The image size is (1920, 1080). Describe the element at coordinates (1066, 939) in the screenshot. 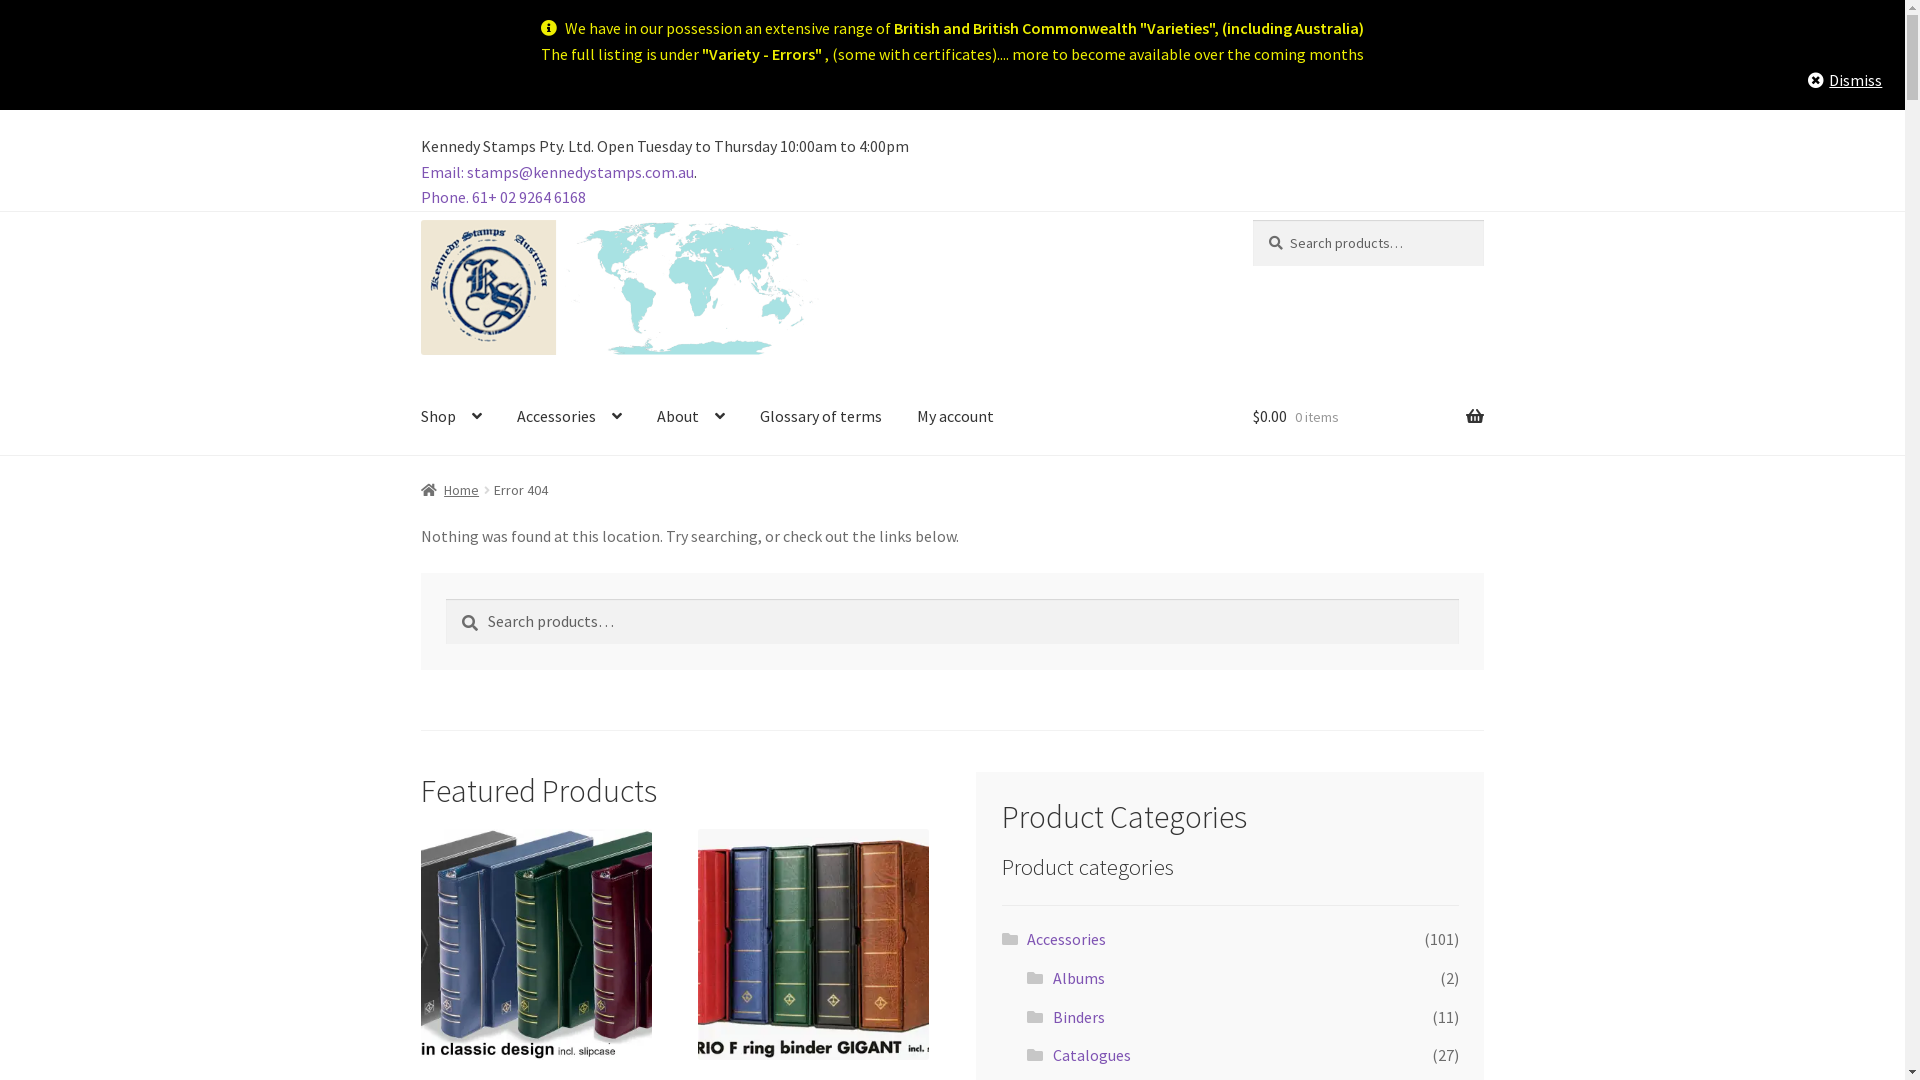

I see `Accessories` at that location.